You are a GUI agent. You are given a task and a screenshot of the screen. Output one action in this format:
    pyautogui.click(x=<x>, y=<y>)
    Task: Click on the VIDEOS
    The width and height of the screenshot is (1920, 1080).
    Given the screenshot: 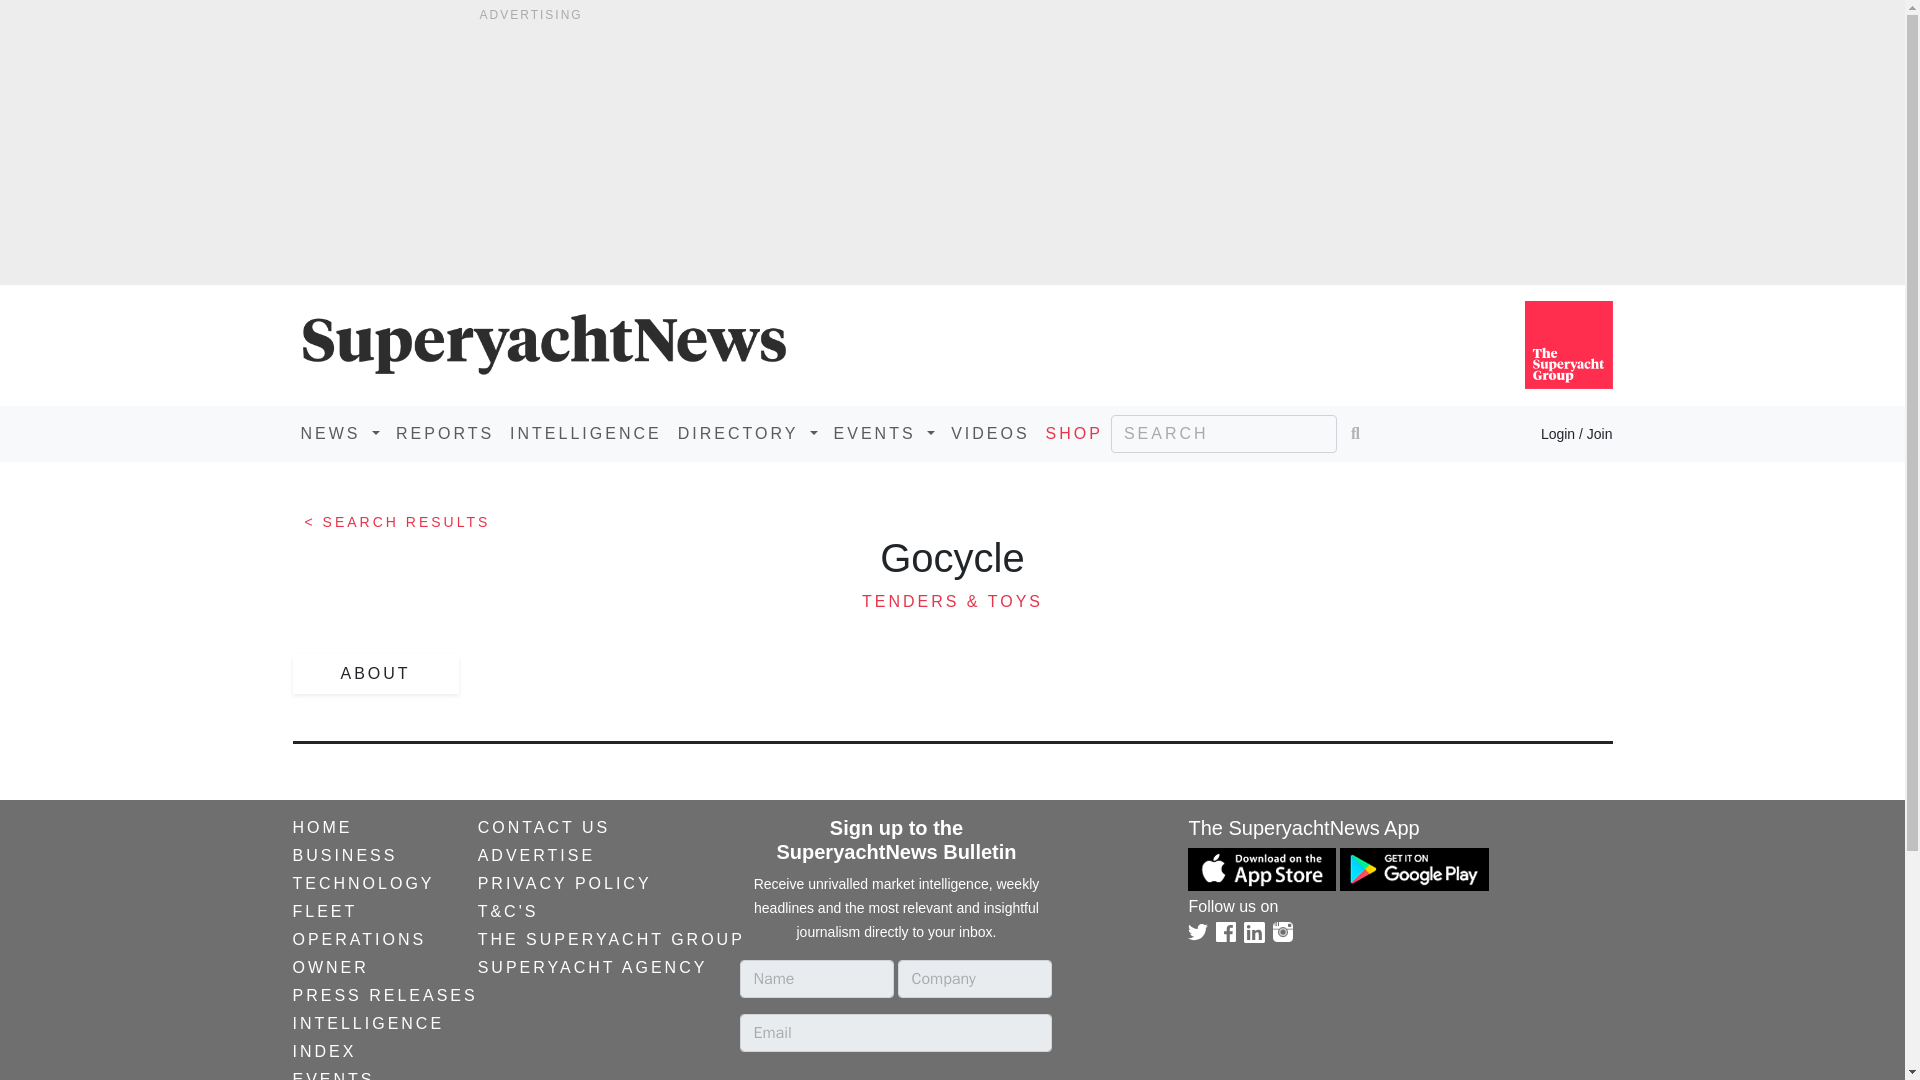 What is the action you would take?
    pyautogui.click(x=989, y=433)
    